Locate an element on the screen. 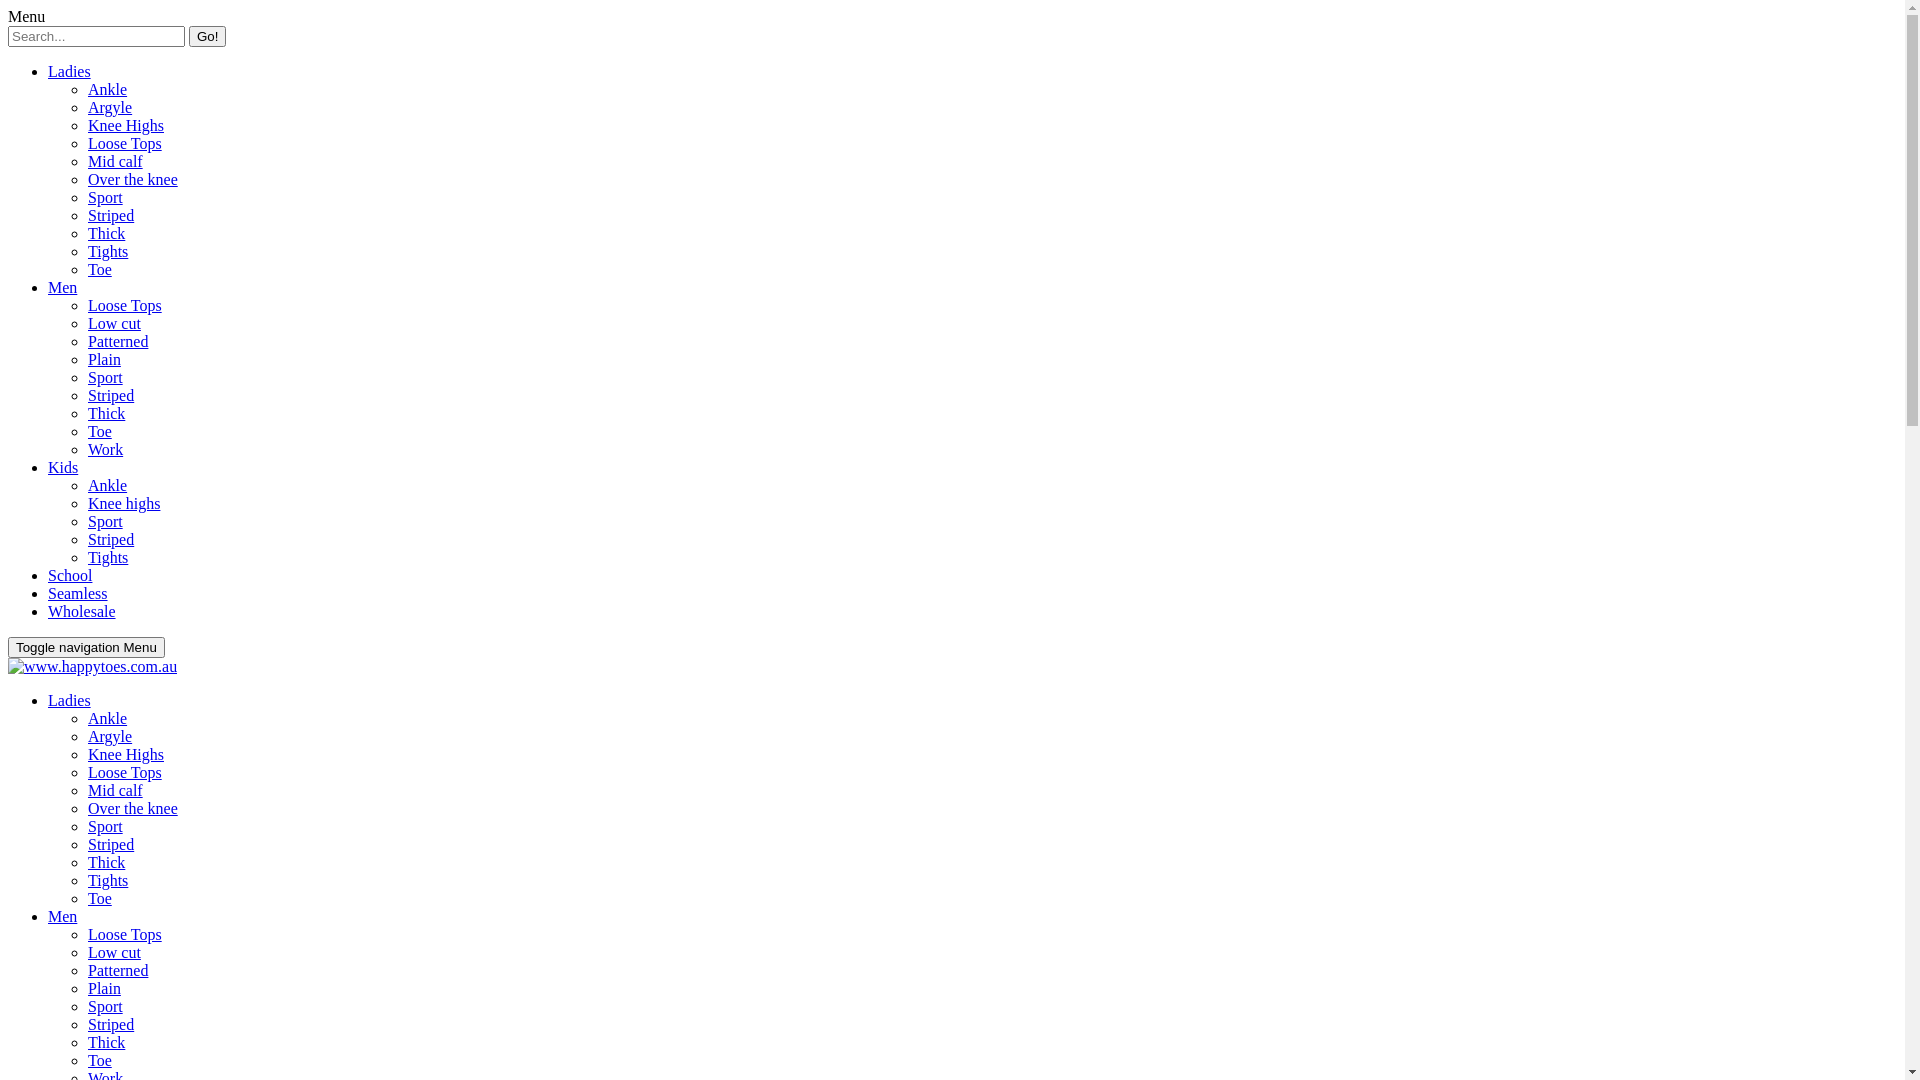  Ankle is located at coordinates (108, 718).